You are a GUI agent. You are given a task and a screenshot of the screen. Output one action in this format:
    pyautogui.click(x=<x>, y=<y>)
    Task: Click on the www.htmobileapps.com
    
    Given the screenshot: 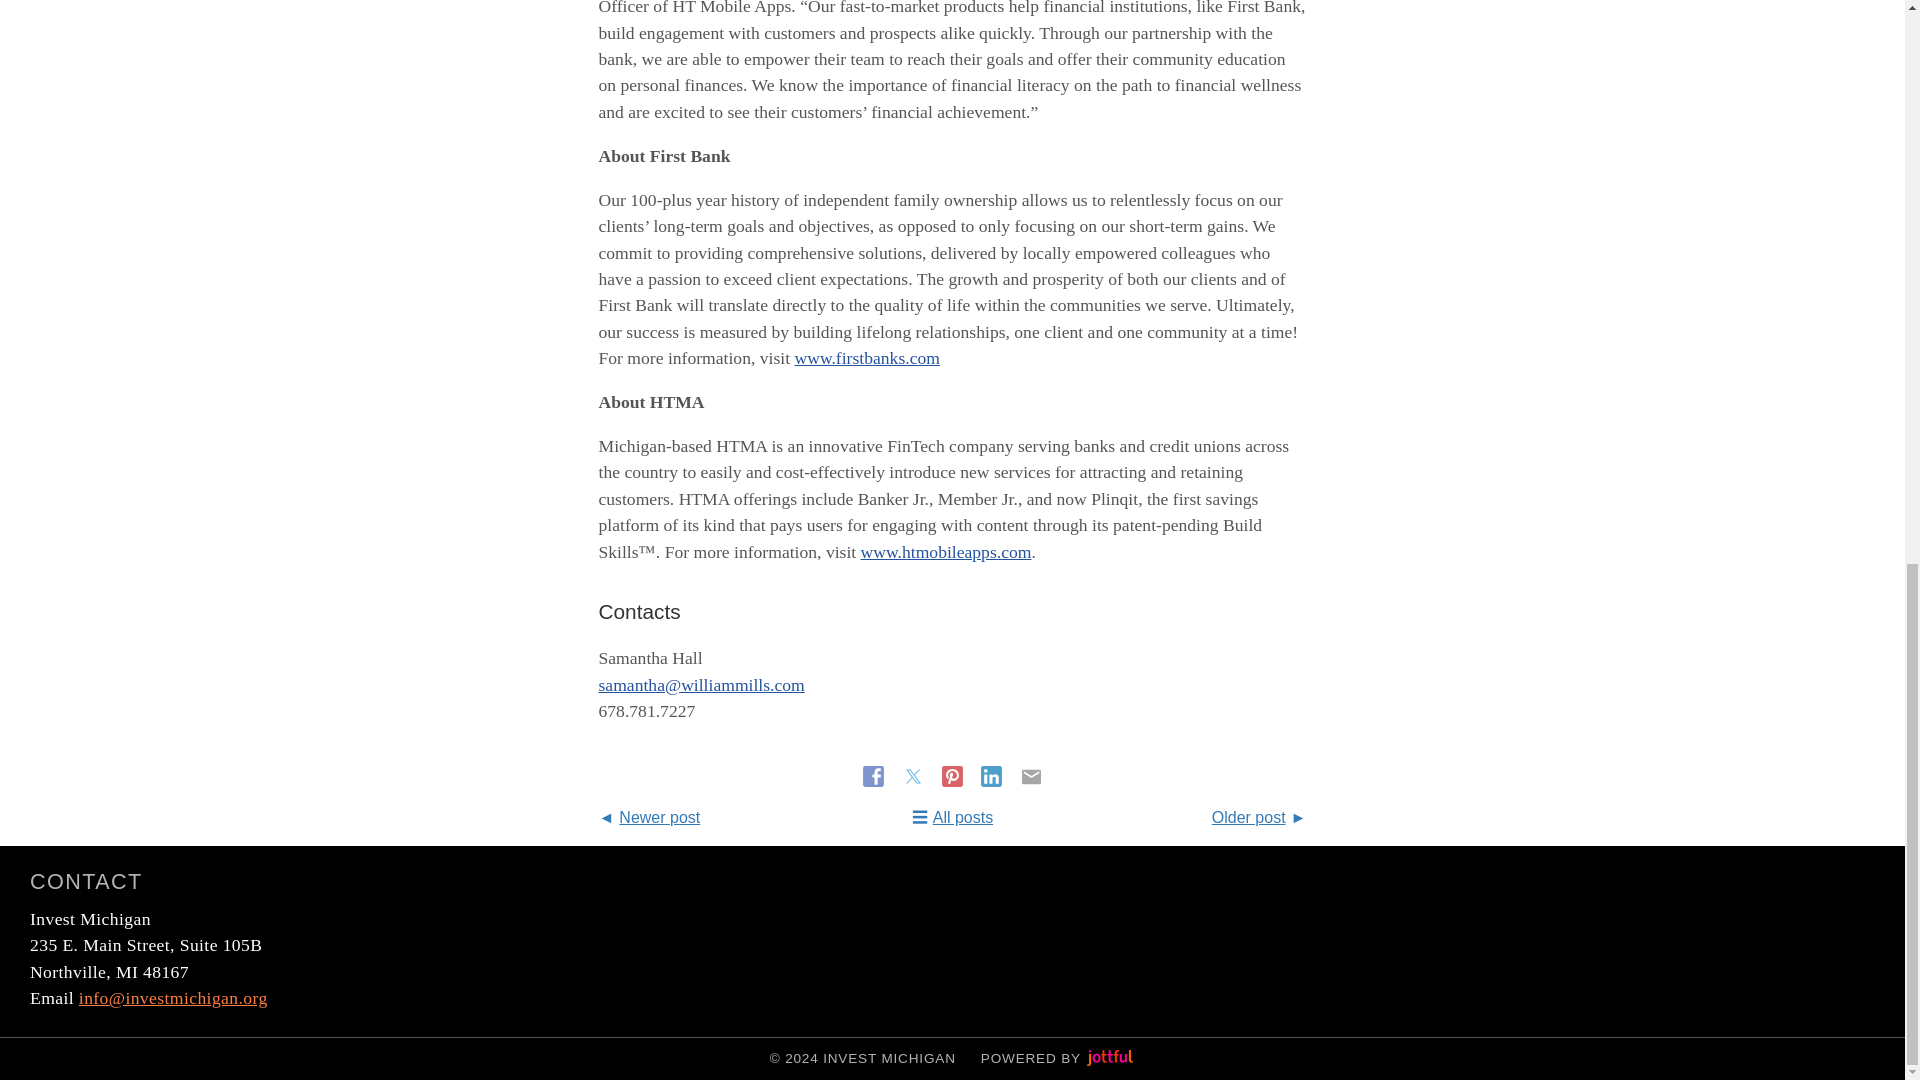 What is the action you would take?
    pyautogui.click(x=946, y=552)
    